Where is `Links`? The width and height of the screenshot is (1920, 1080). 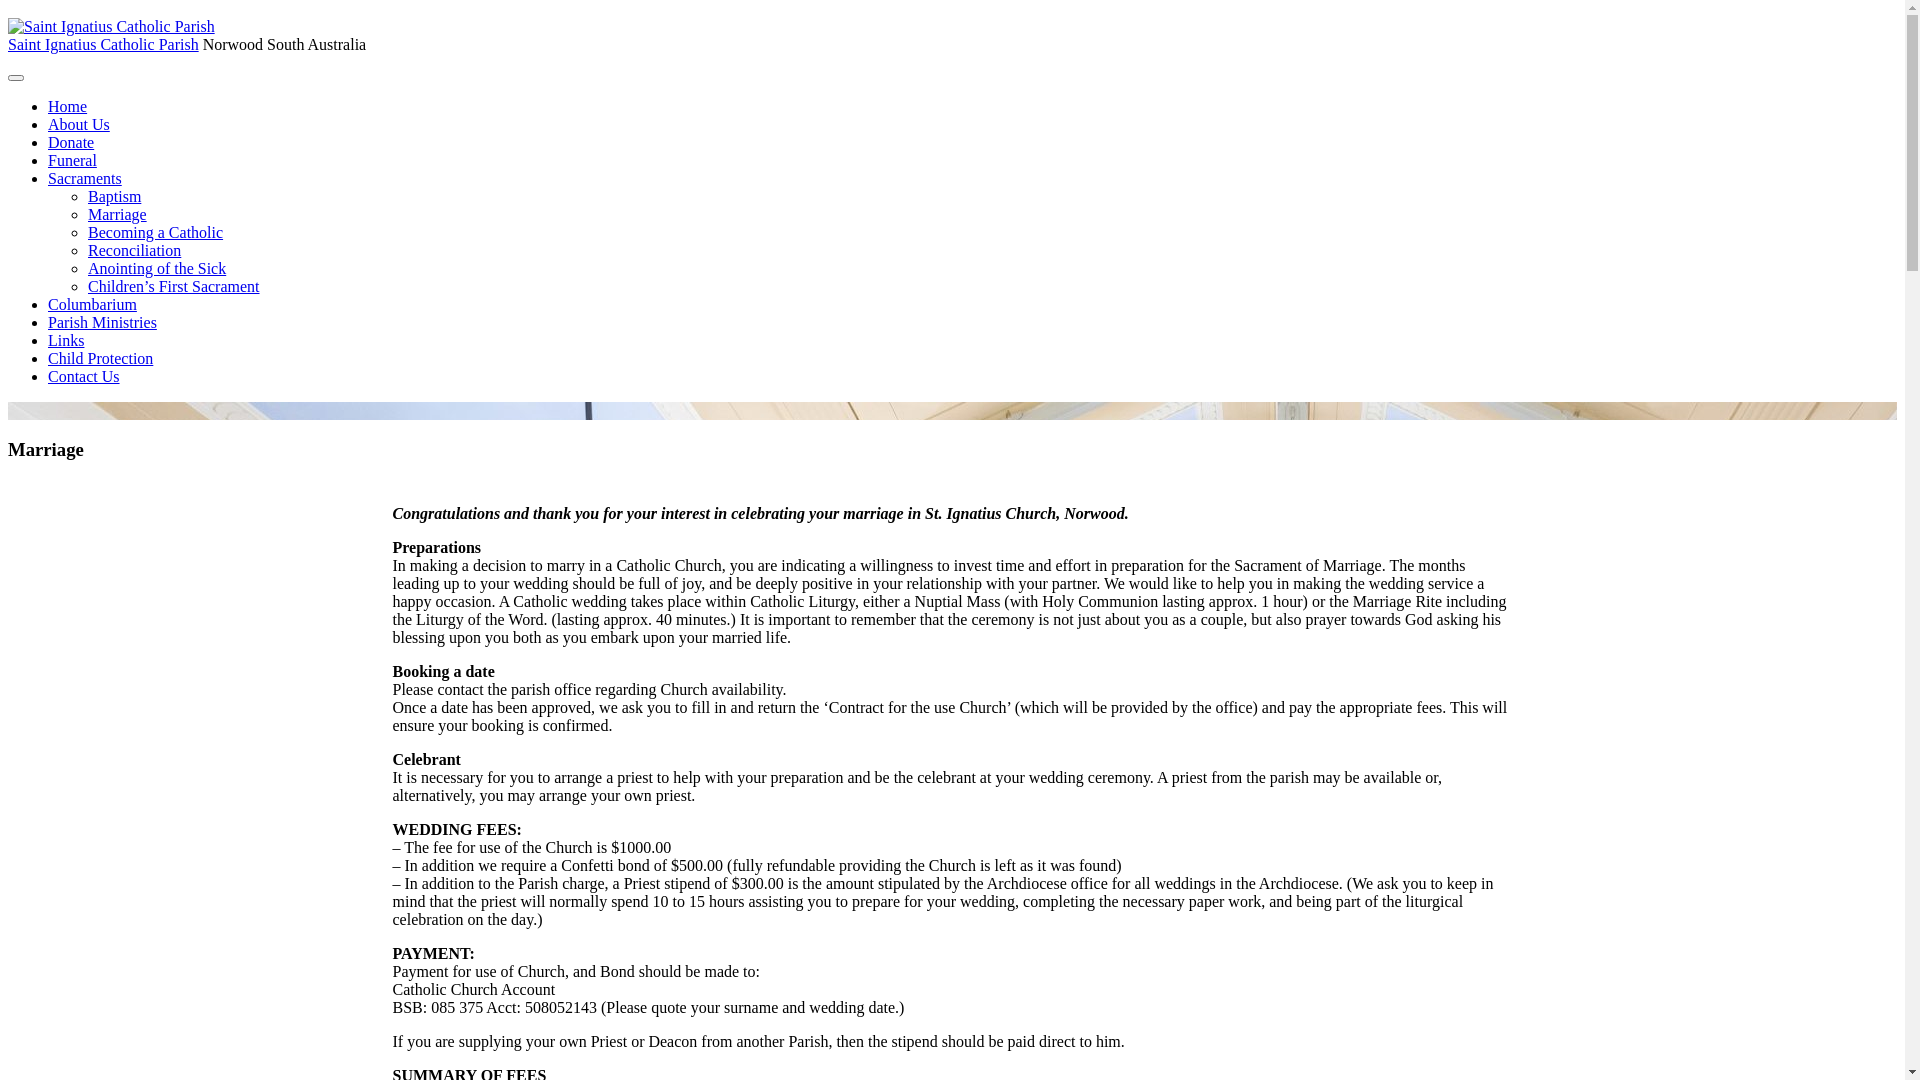
Links is located at coordinates (66, 340).